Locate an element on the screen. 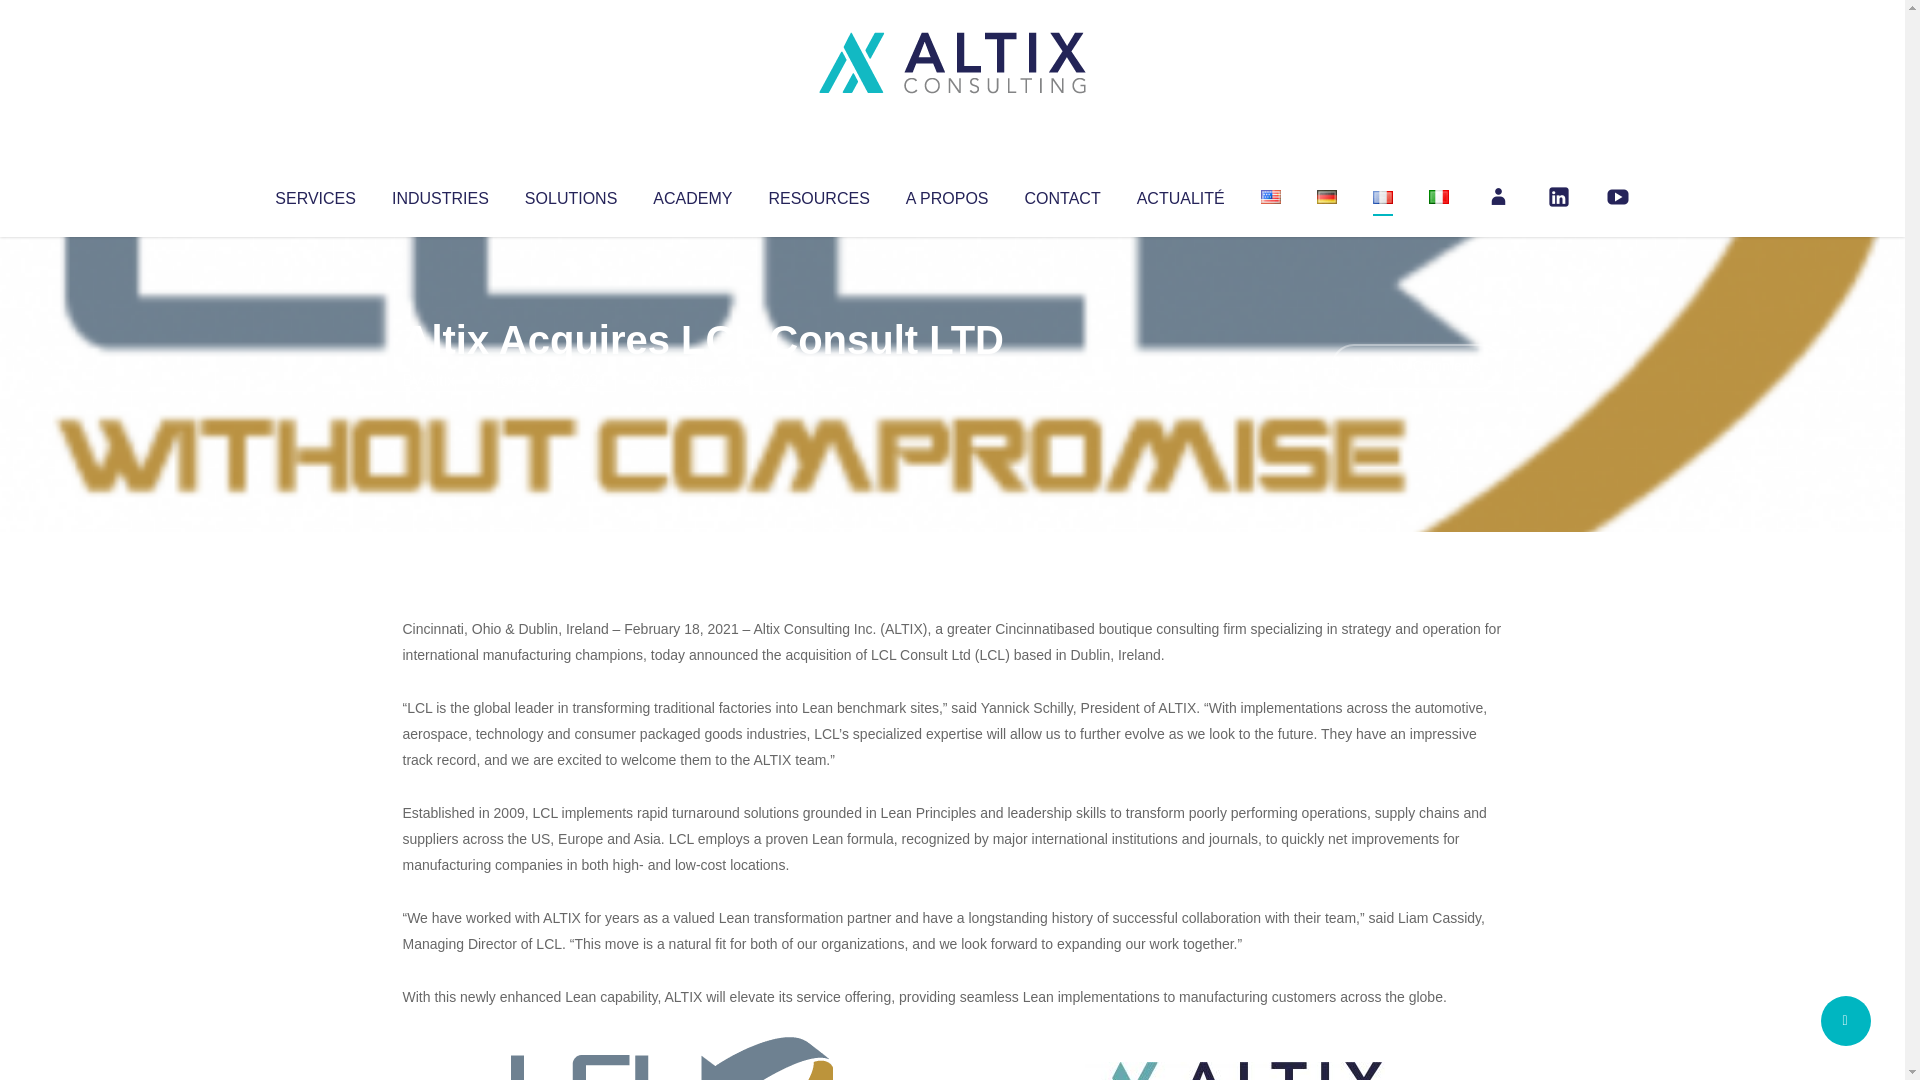  Uncategorized is located at coordinates (699, 380).